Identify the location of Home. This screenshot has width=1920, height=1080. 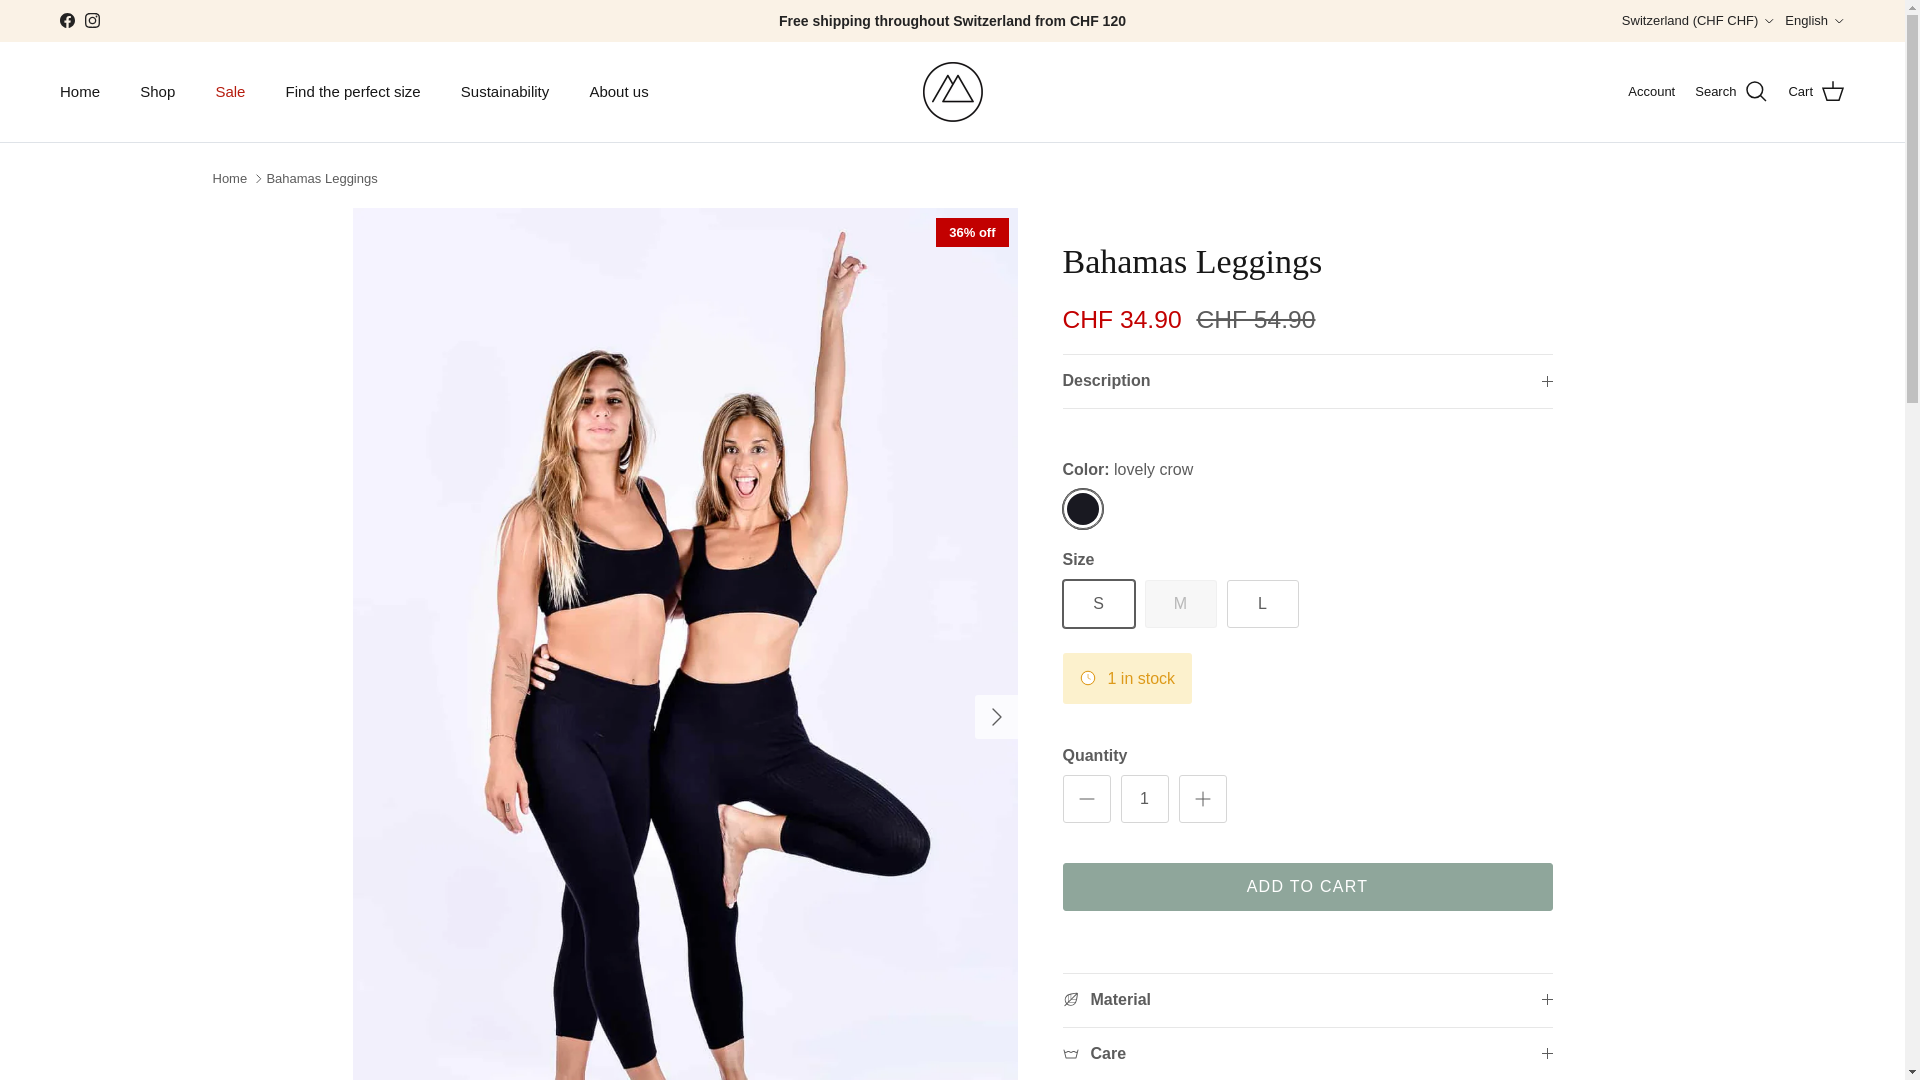
(80, 92).